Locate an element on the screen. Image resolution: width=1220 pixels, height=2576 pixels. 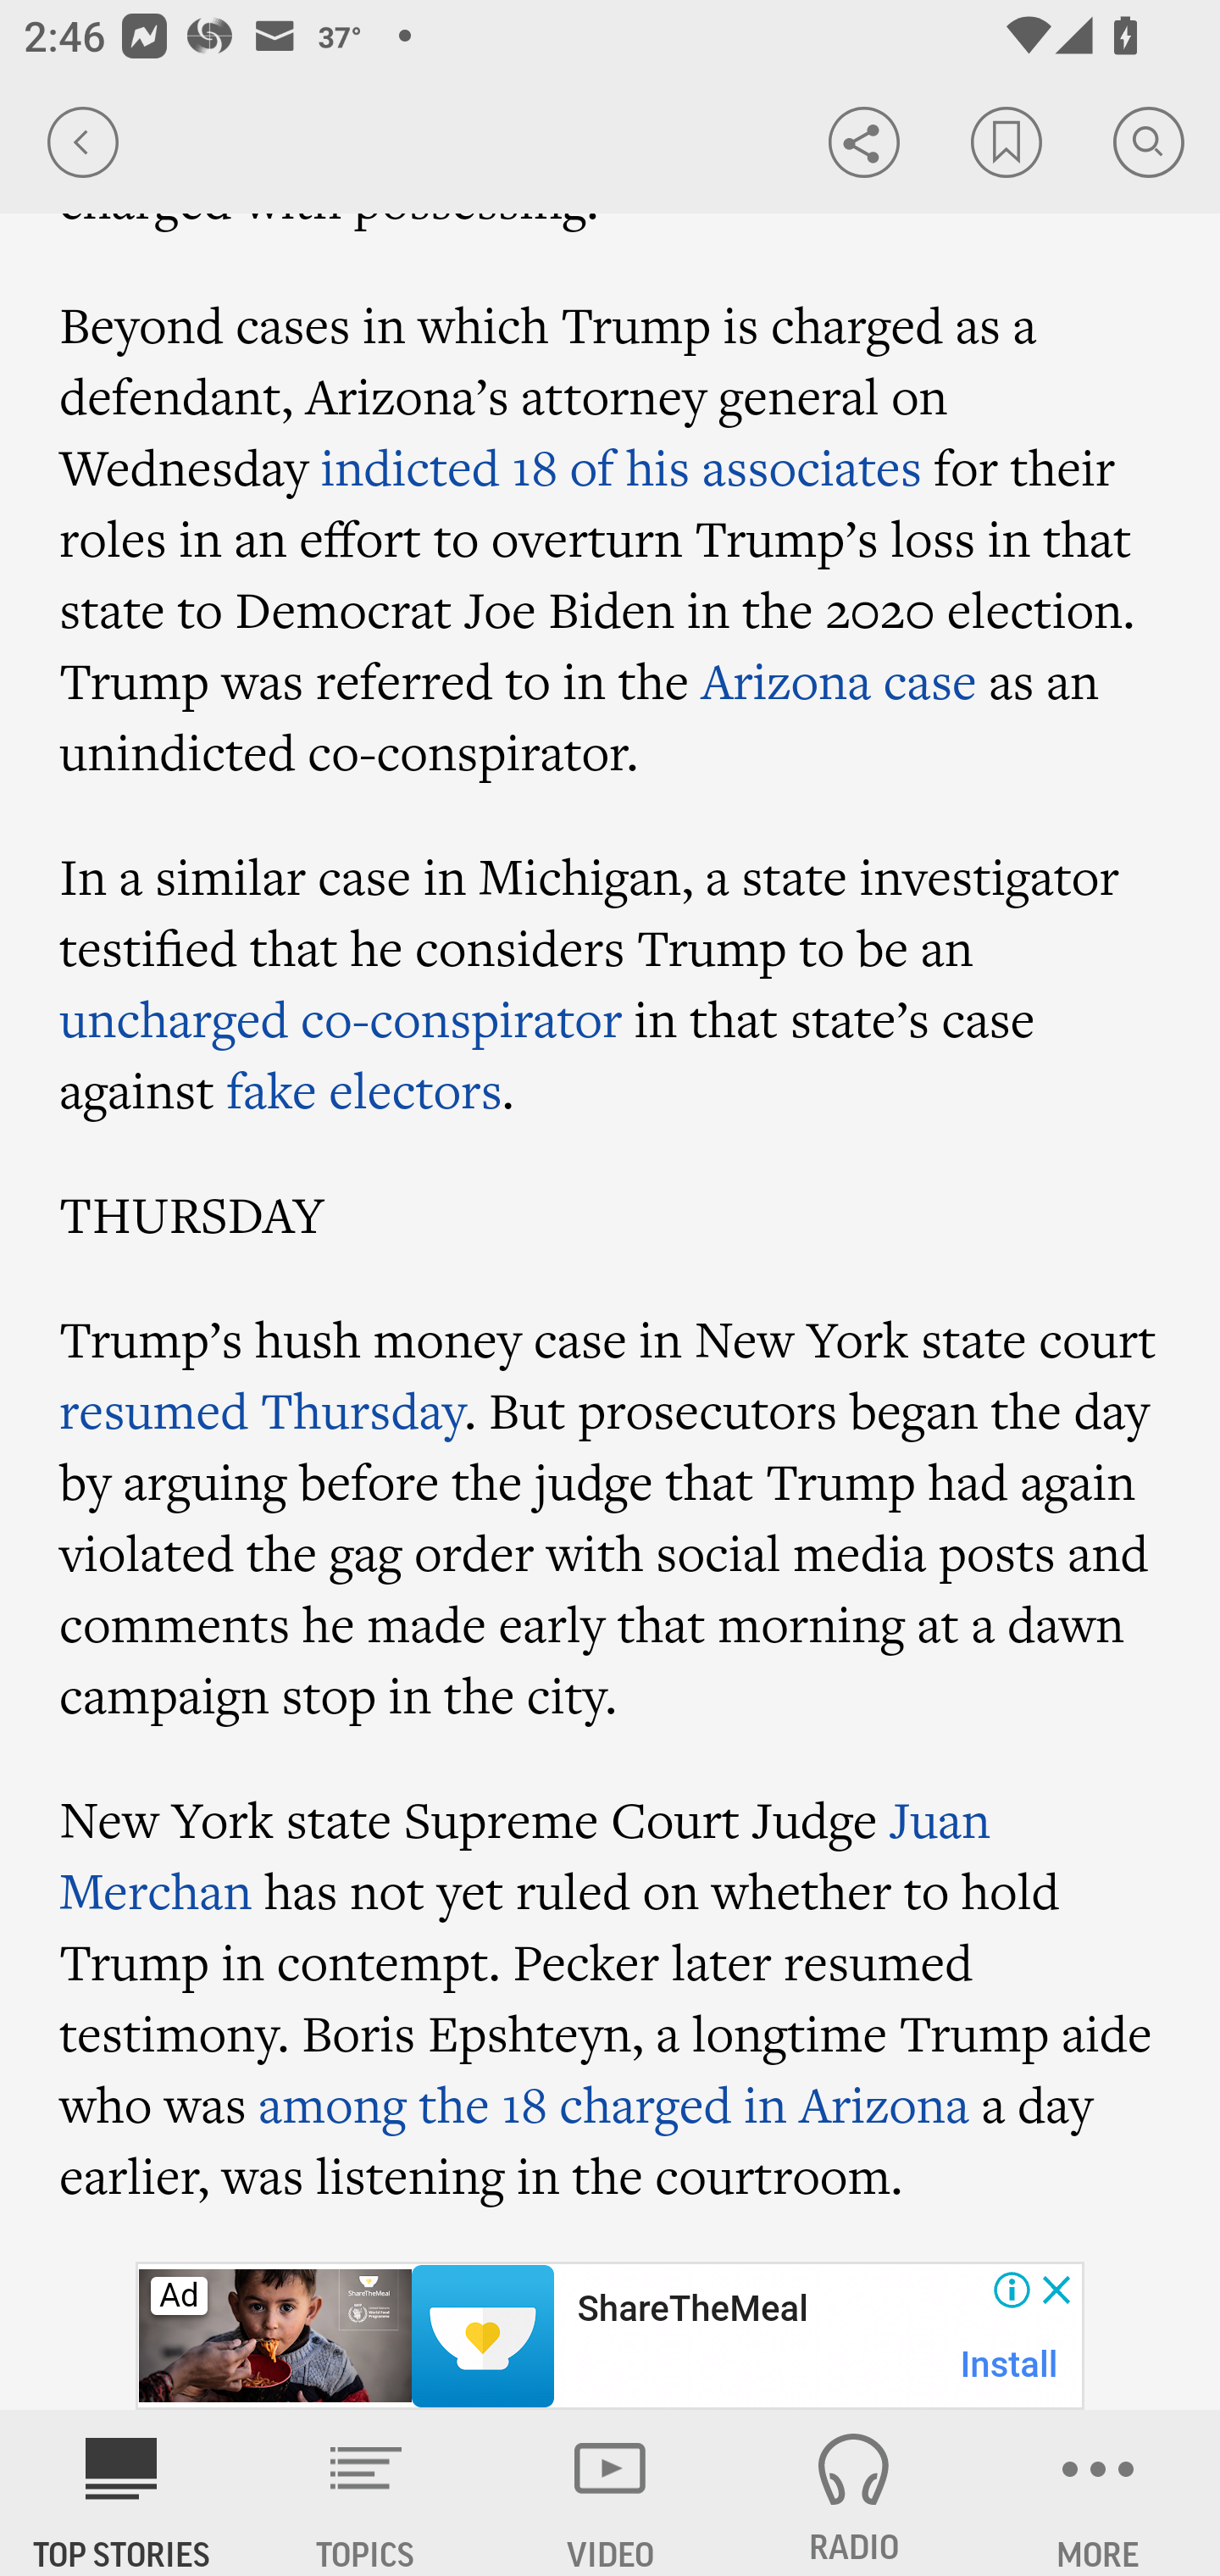
Install is located at coordinates (1010, 2364).